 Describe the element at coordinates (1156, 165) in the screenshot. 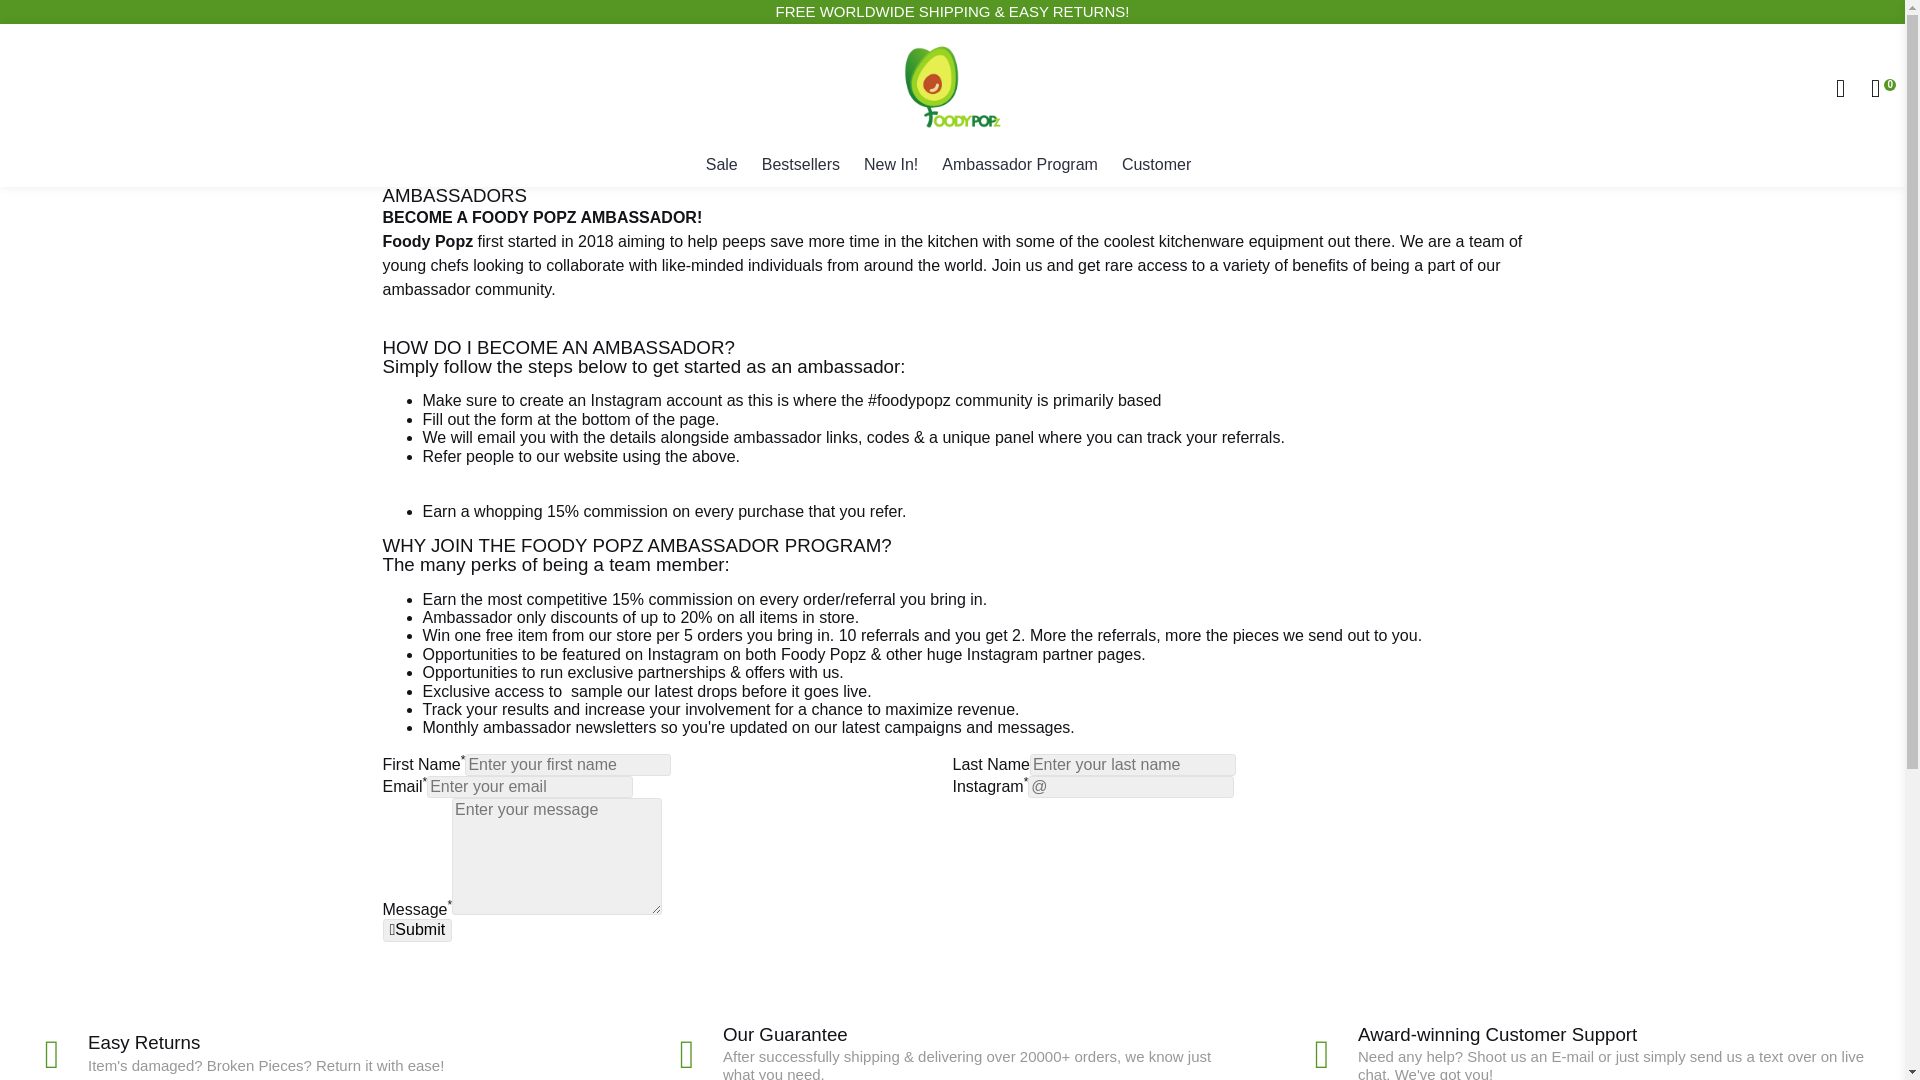

I see `Customer` at that location.